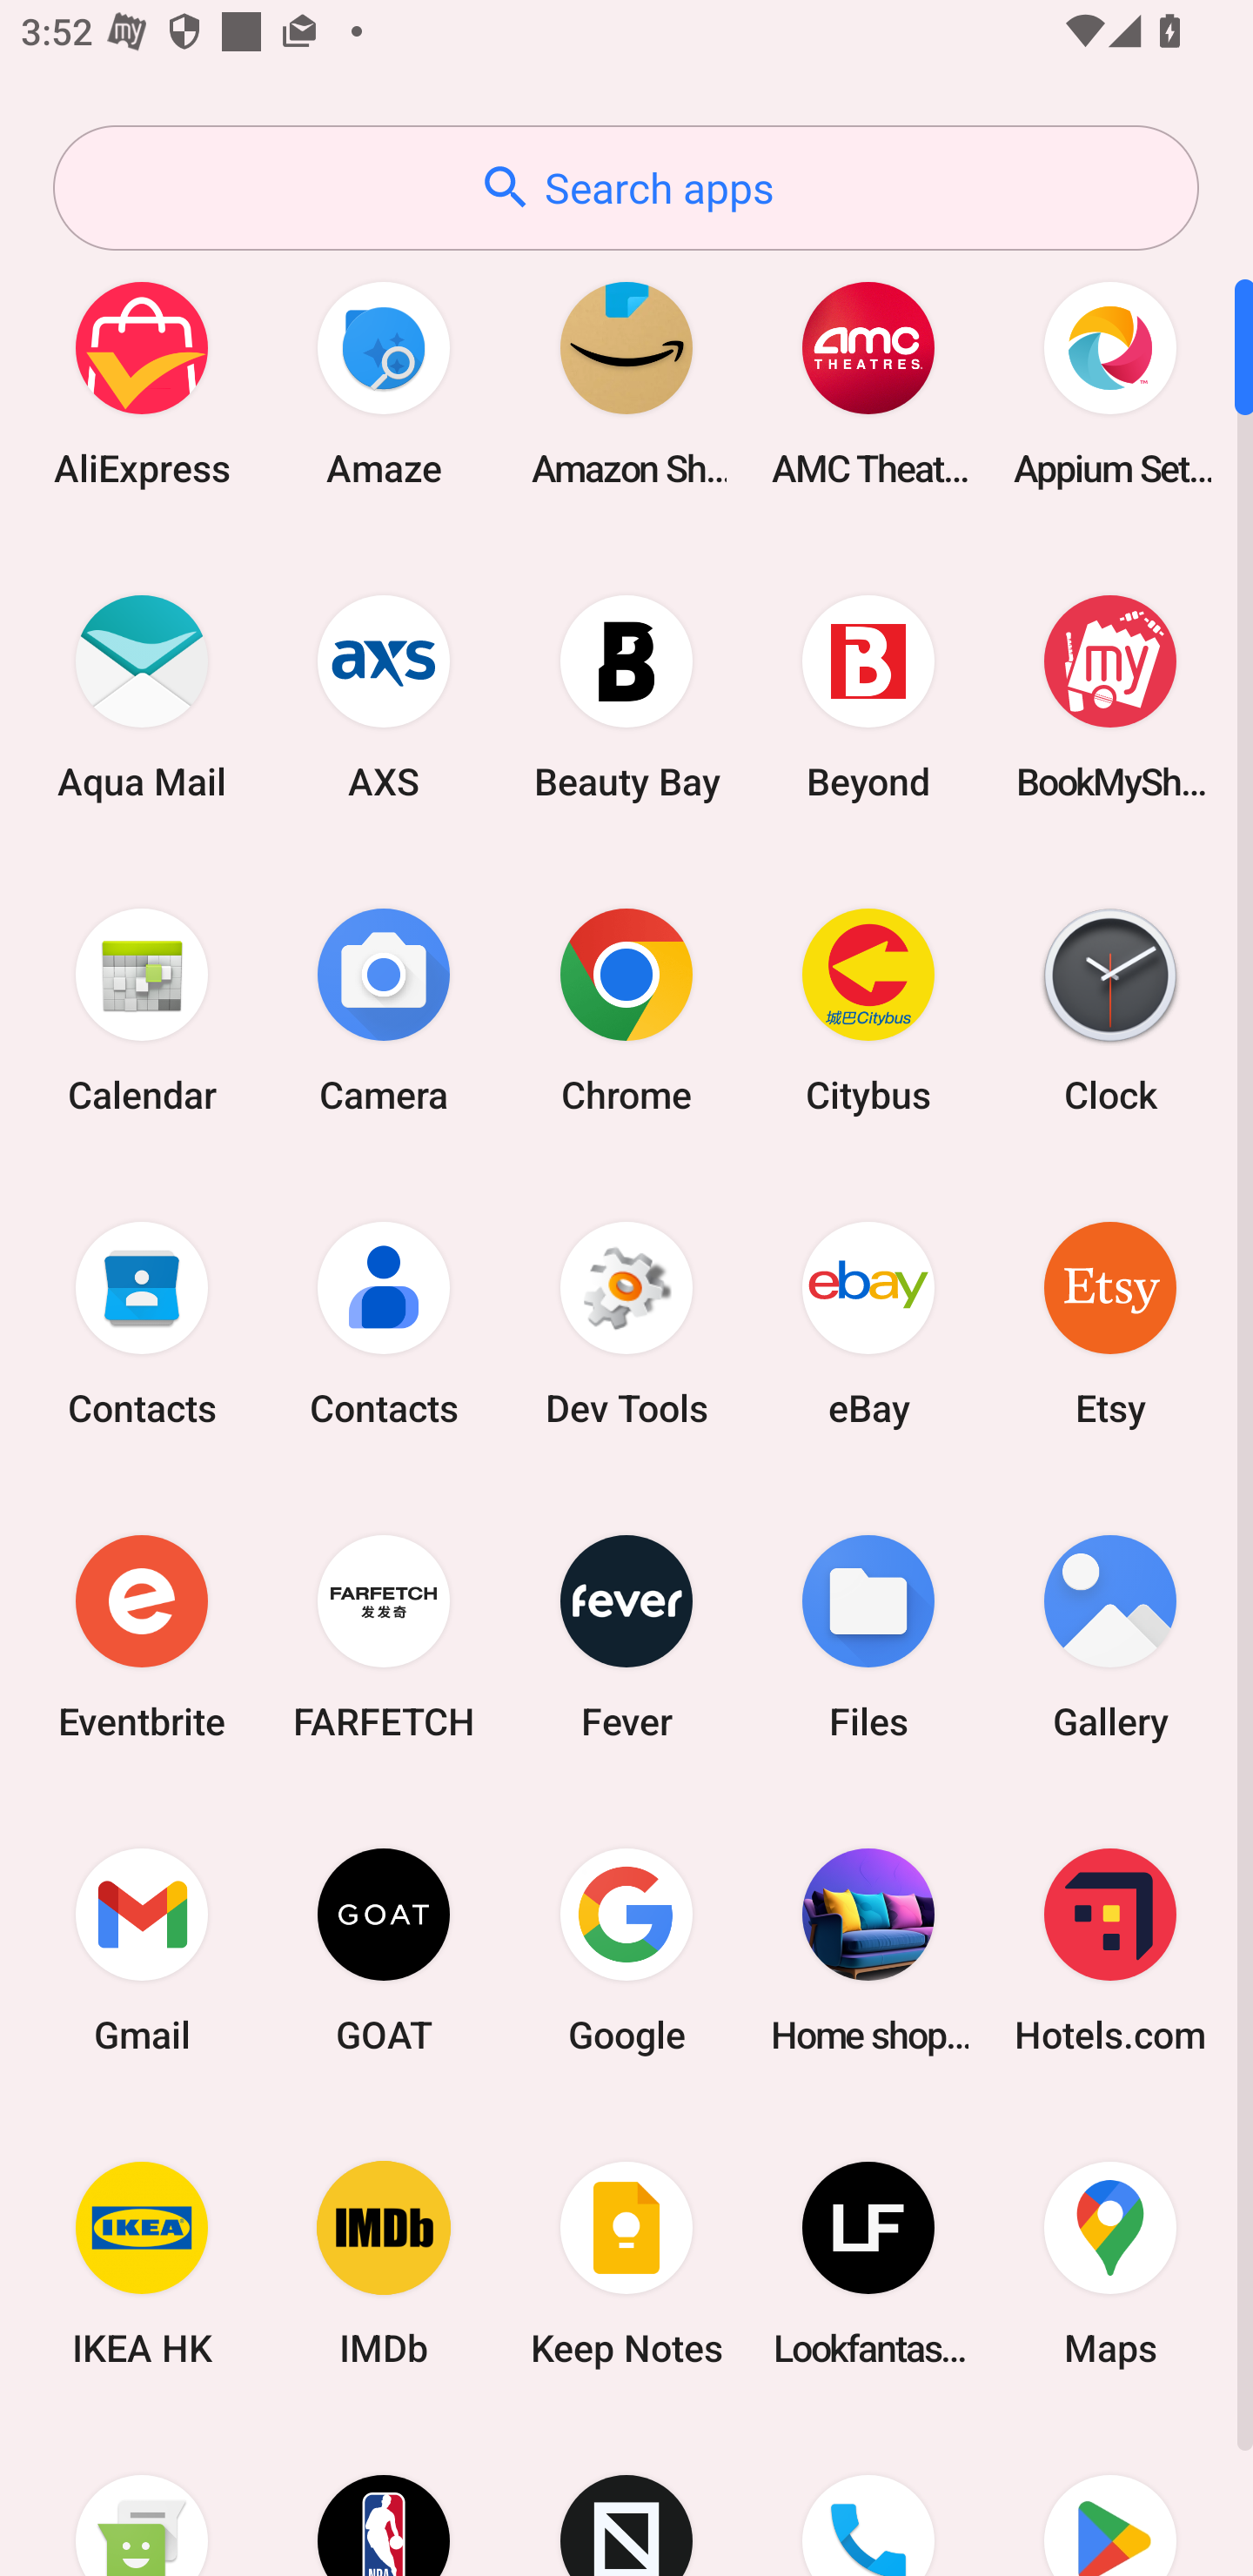  What do you see at coordinates (626, 1010) in the screenshot?
I see `Chrome` at bounding box center [626, 1010].